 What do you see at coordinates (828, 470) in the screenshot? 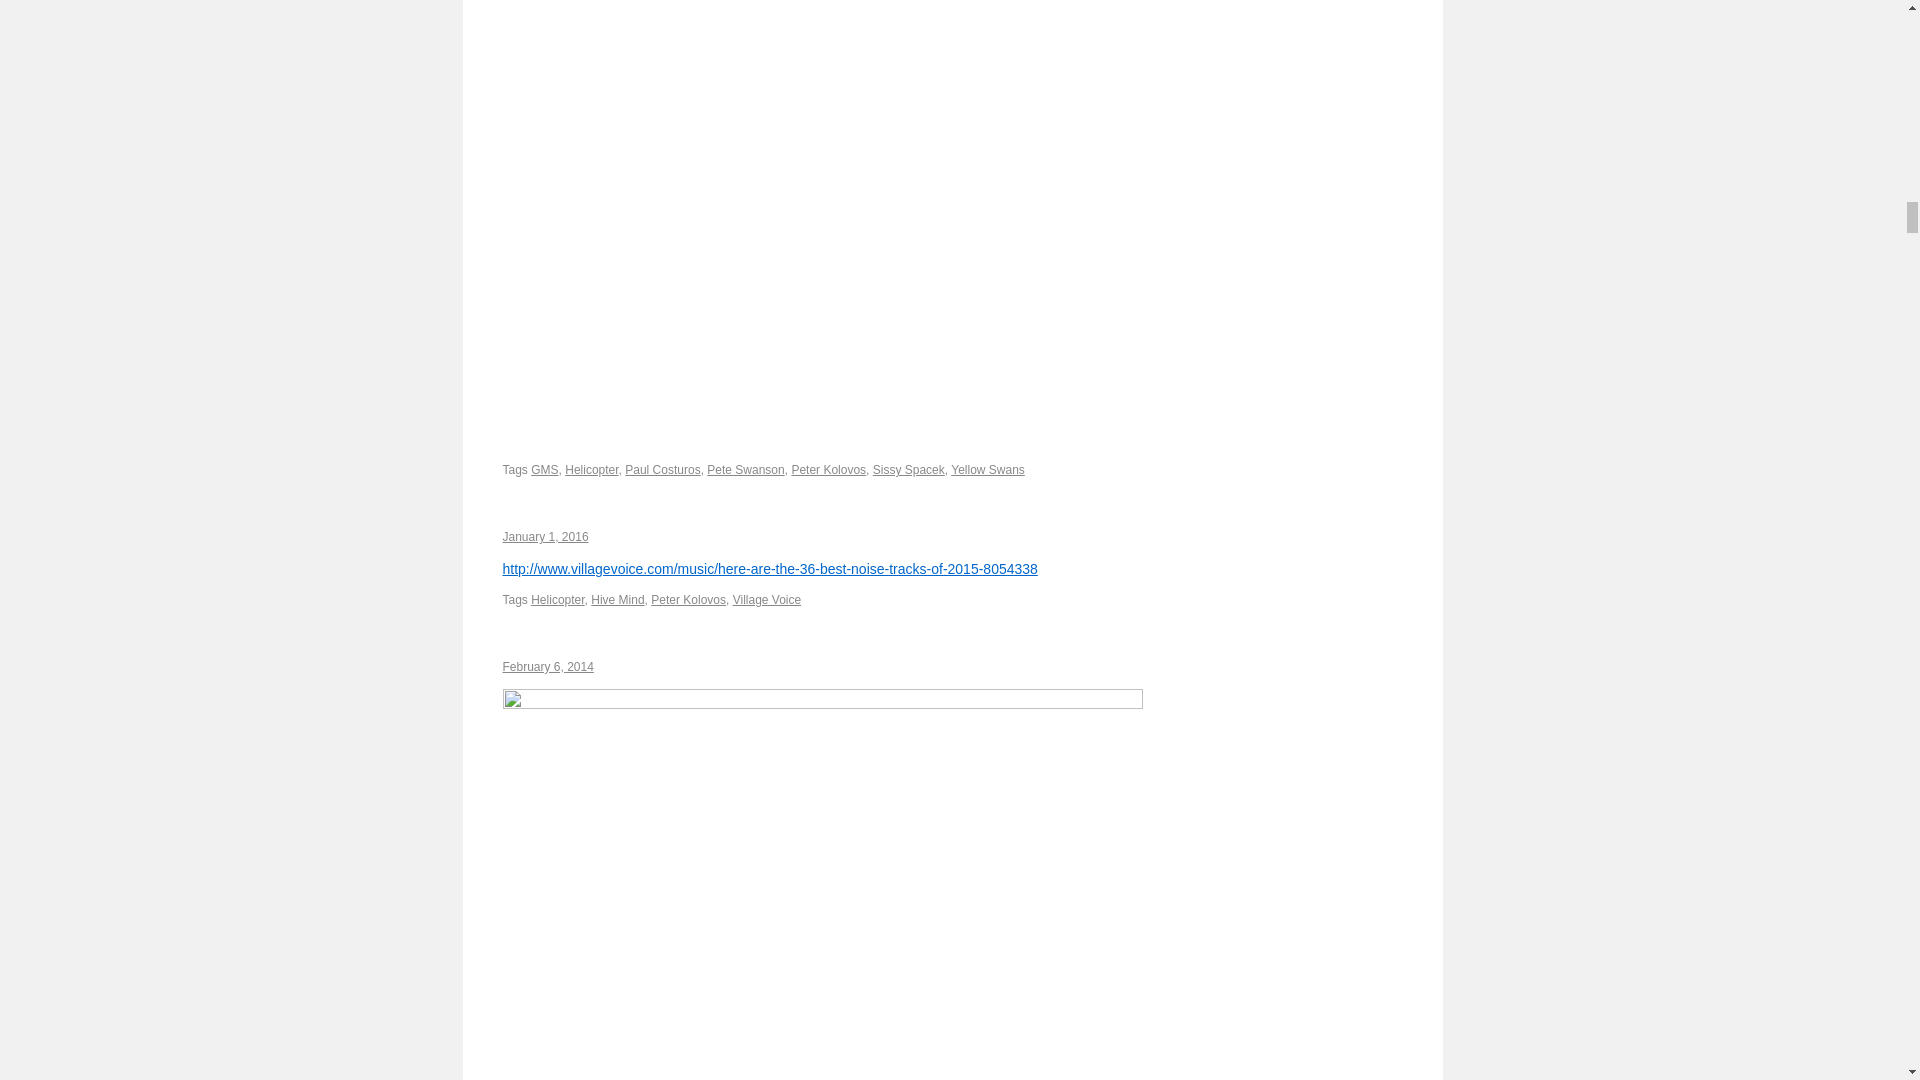
I see `Peter Kolovos` at bounding box center [828, 470].